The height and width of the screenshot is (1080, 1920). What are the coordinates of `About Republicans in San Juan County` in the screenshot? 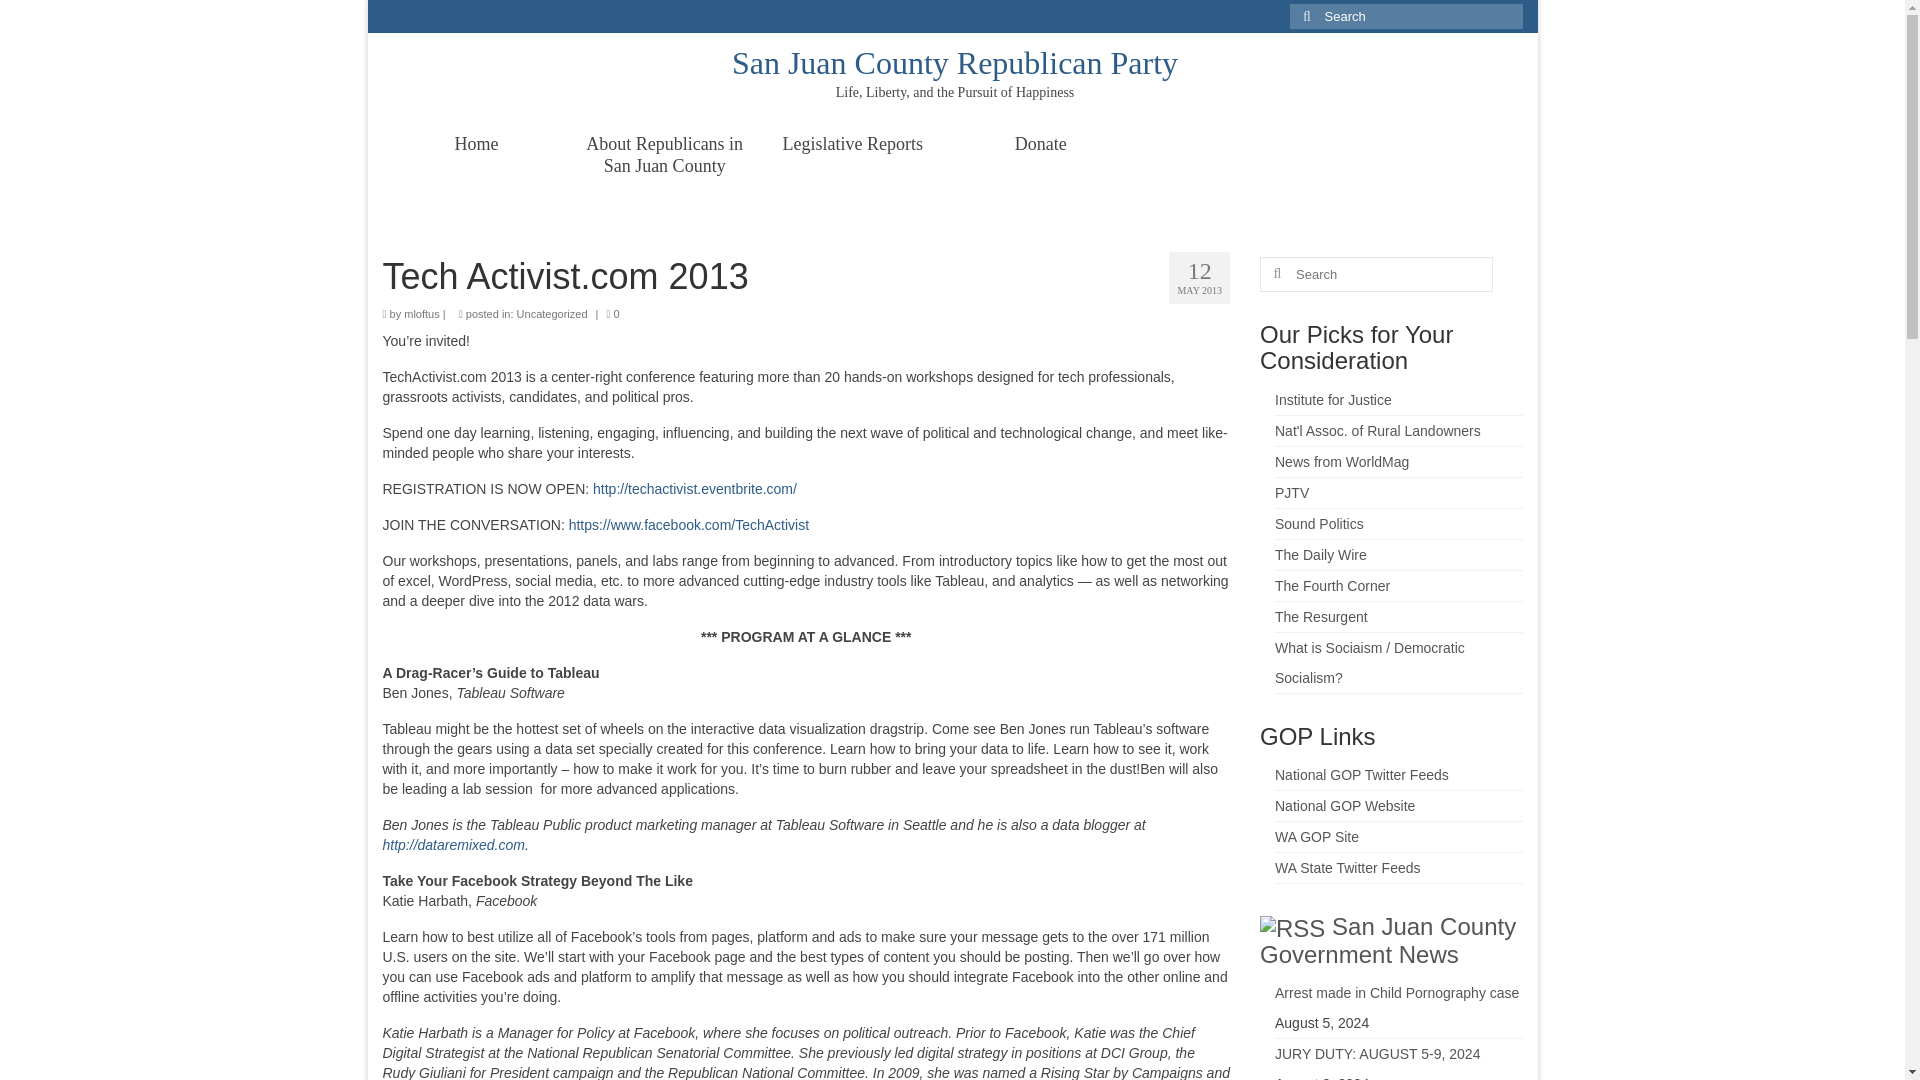 It's located at (664, 154).